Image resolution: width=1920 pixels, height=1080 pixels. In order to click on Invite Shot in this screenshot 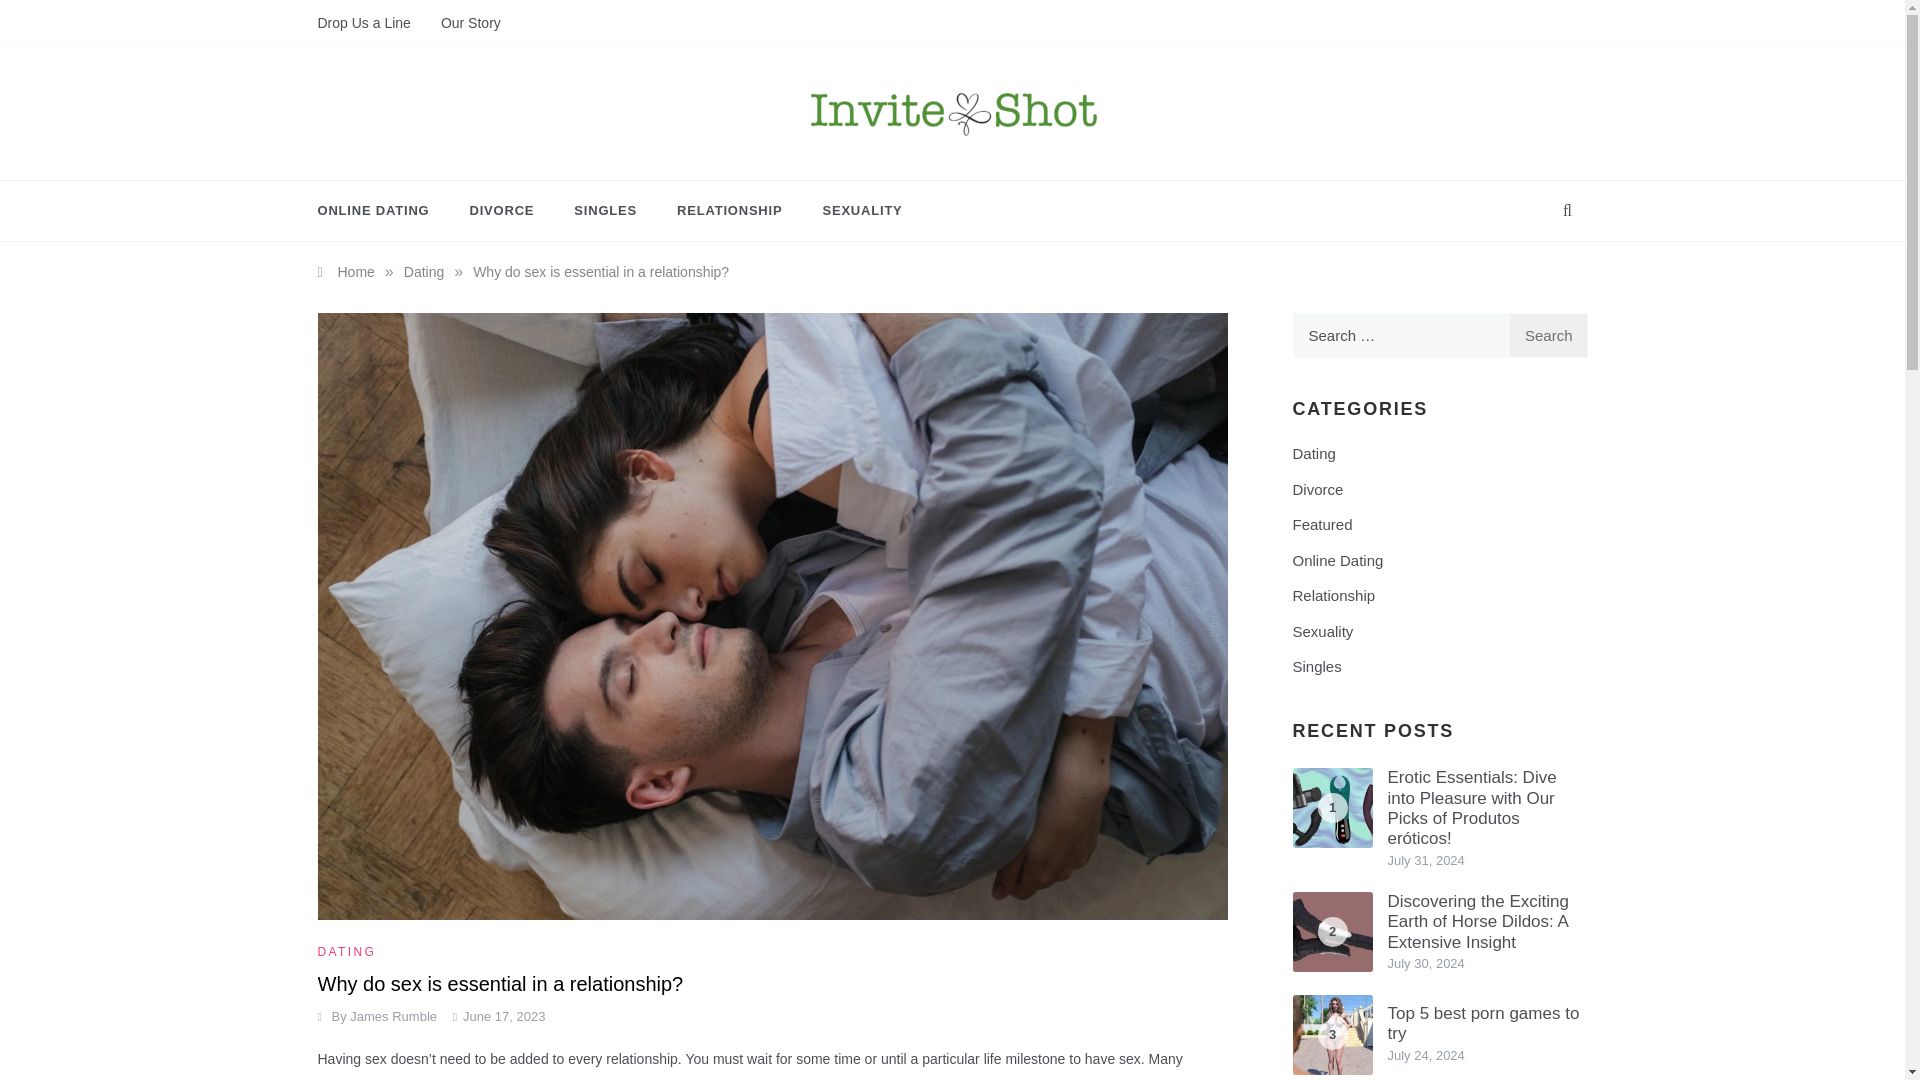, I will do `click(820, 166)`.